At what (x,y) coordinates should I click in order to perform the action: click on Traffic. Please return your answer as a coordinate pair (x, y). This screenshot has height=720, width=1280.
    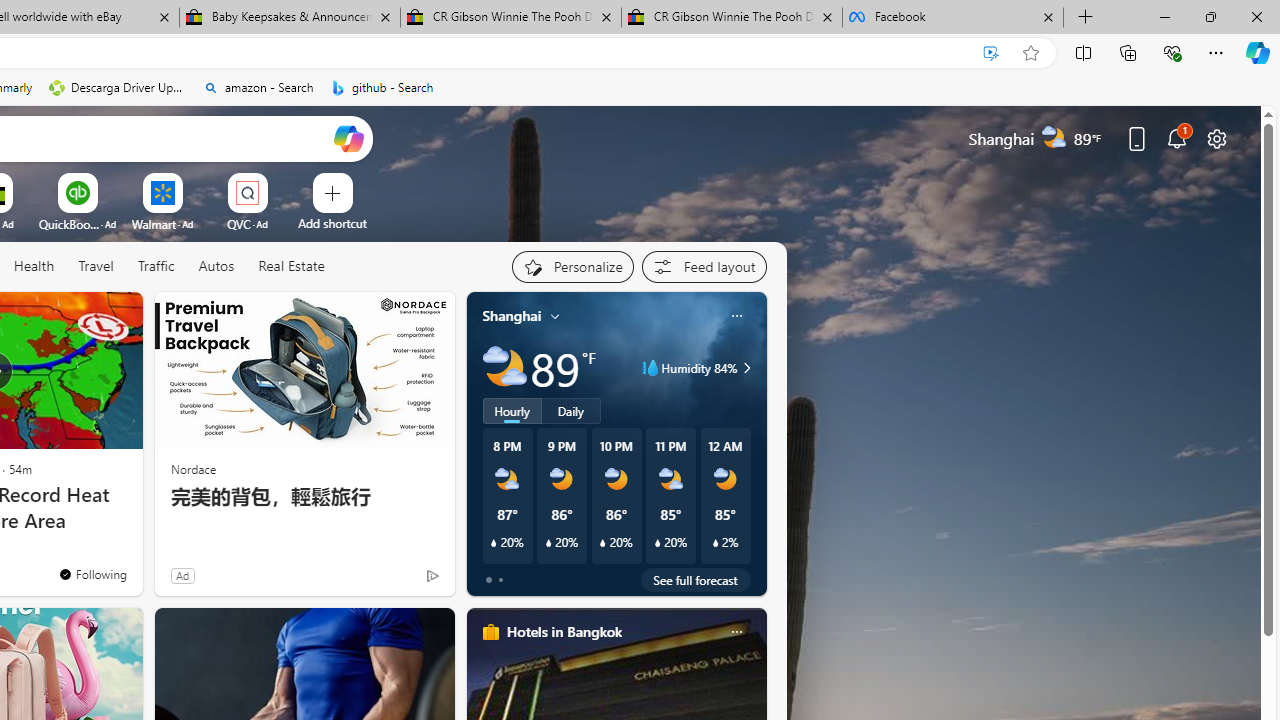
    Looking at the image, I should click on (156, 267).